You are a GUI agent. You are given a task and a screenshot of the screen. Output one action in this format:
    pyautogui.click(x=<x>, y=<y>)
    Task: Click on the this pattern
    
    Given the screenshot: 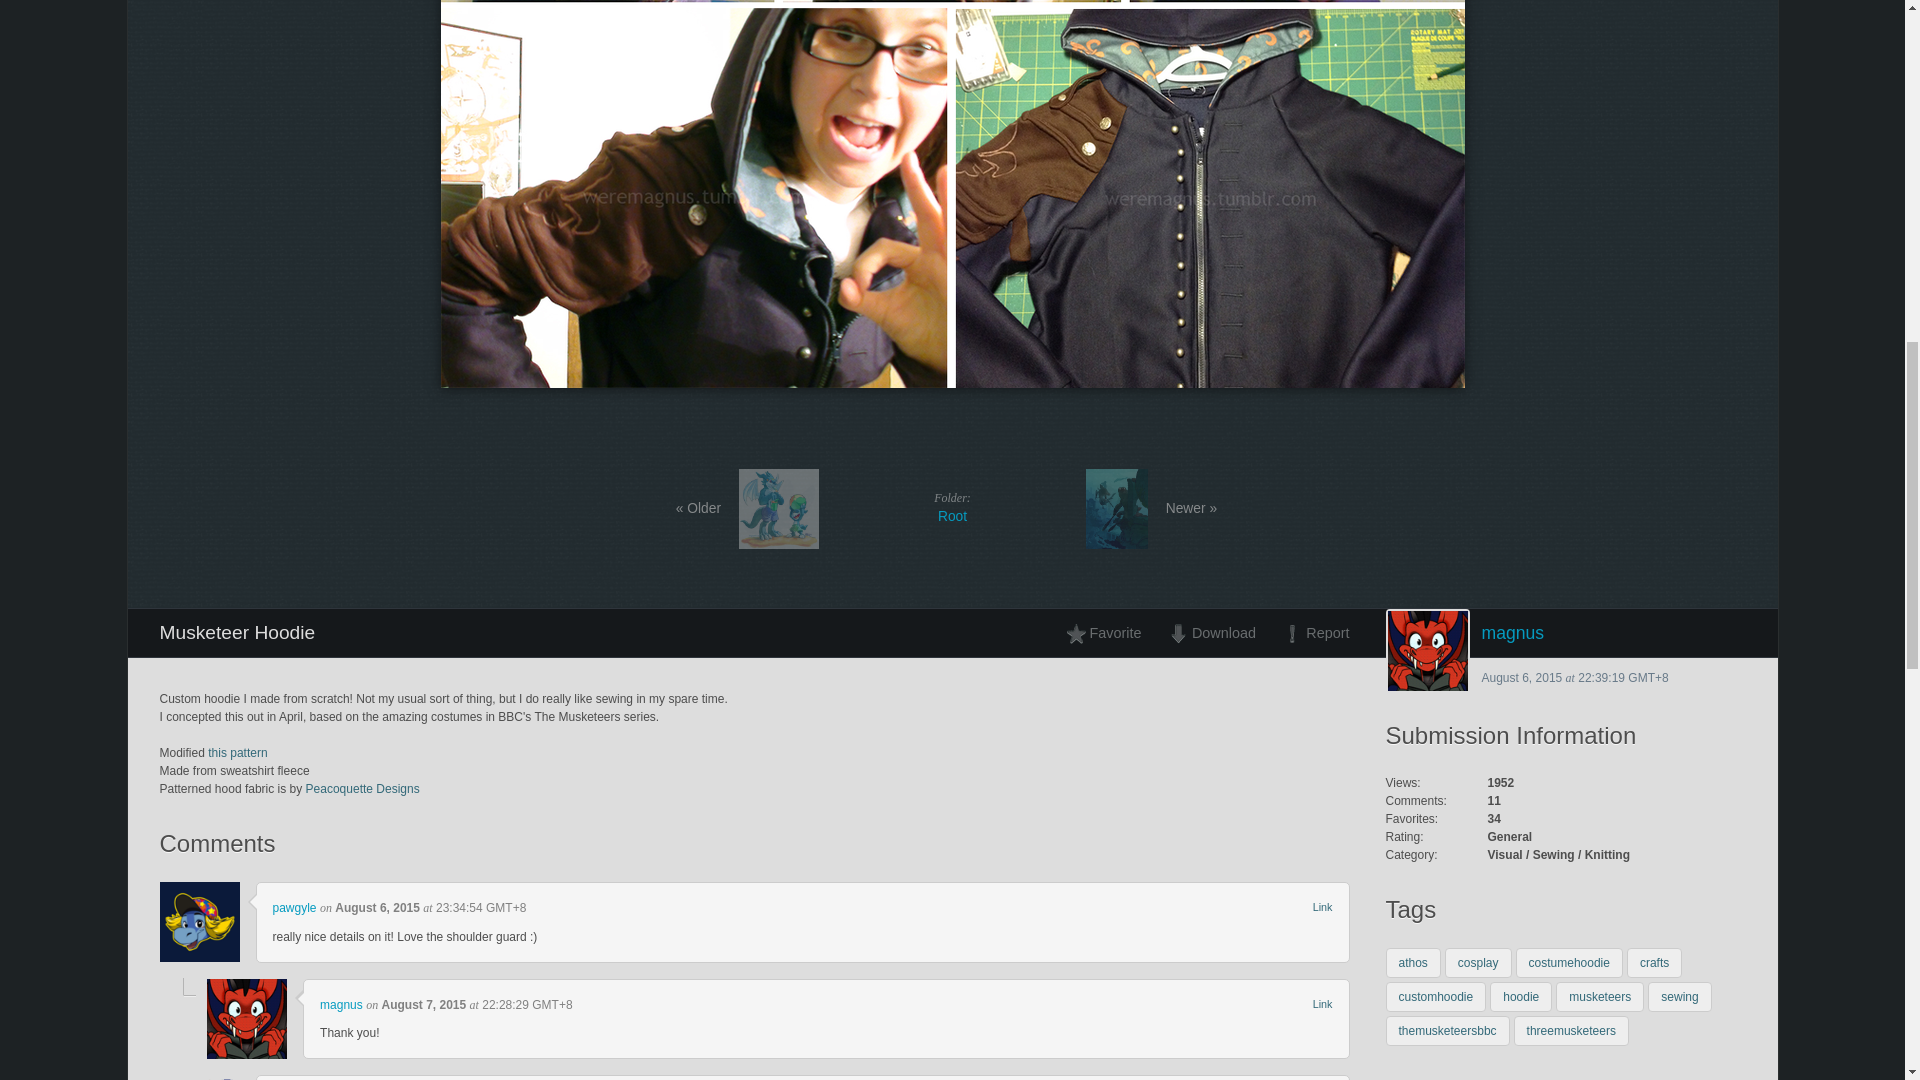 What is the action you would take?
    pyautogui.click(x=1436, y=996)
    